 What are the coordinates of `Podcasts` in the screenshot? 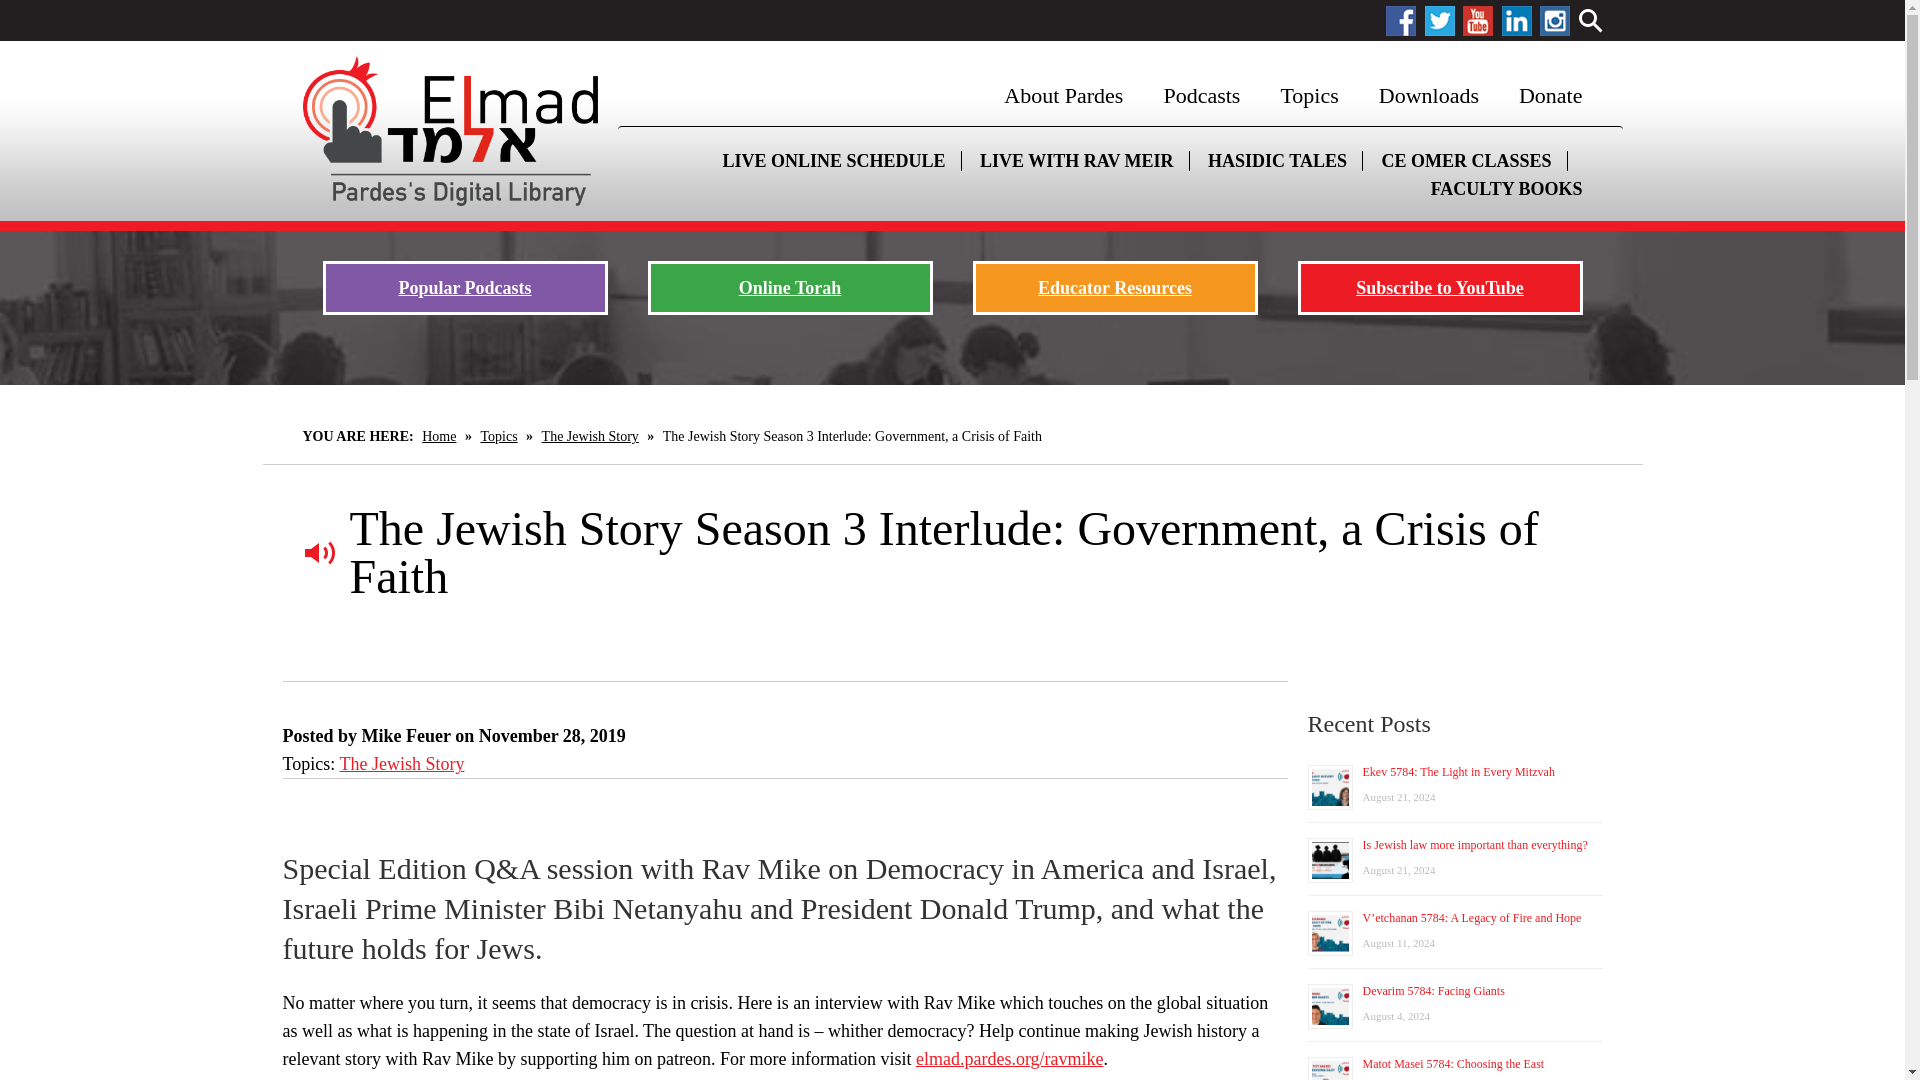 It's located at (1200, 96).